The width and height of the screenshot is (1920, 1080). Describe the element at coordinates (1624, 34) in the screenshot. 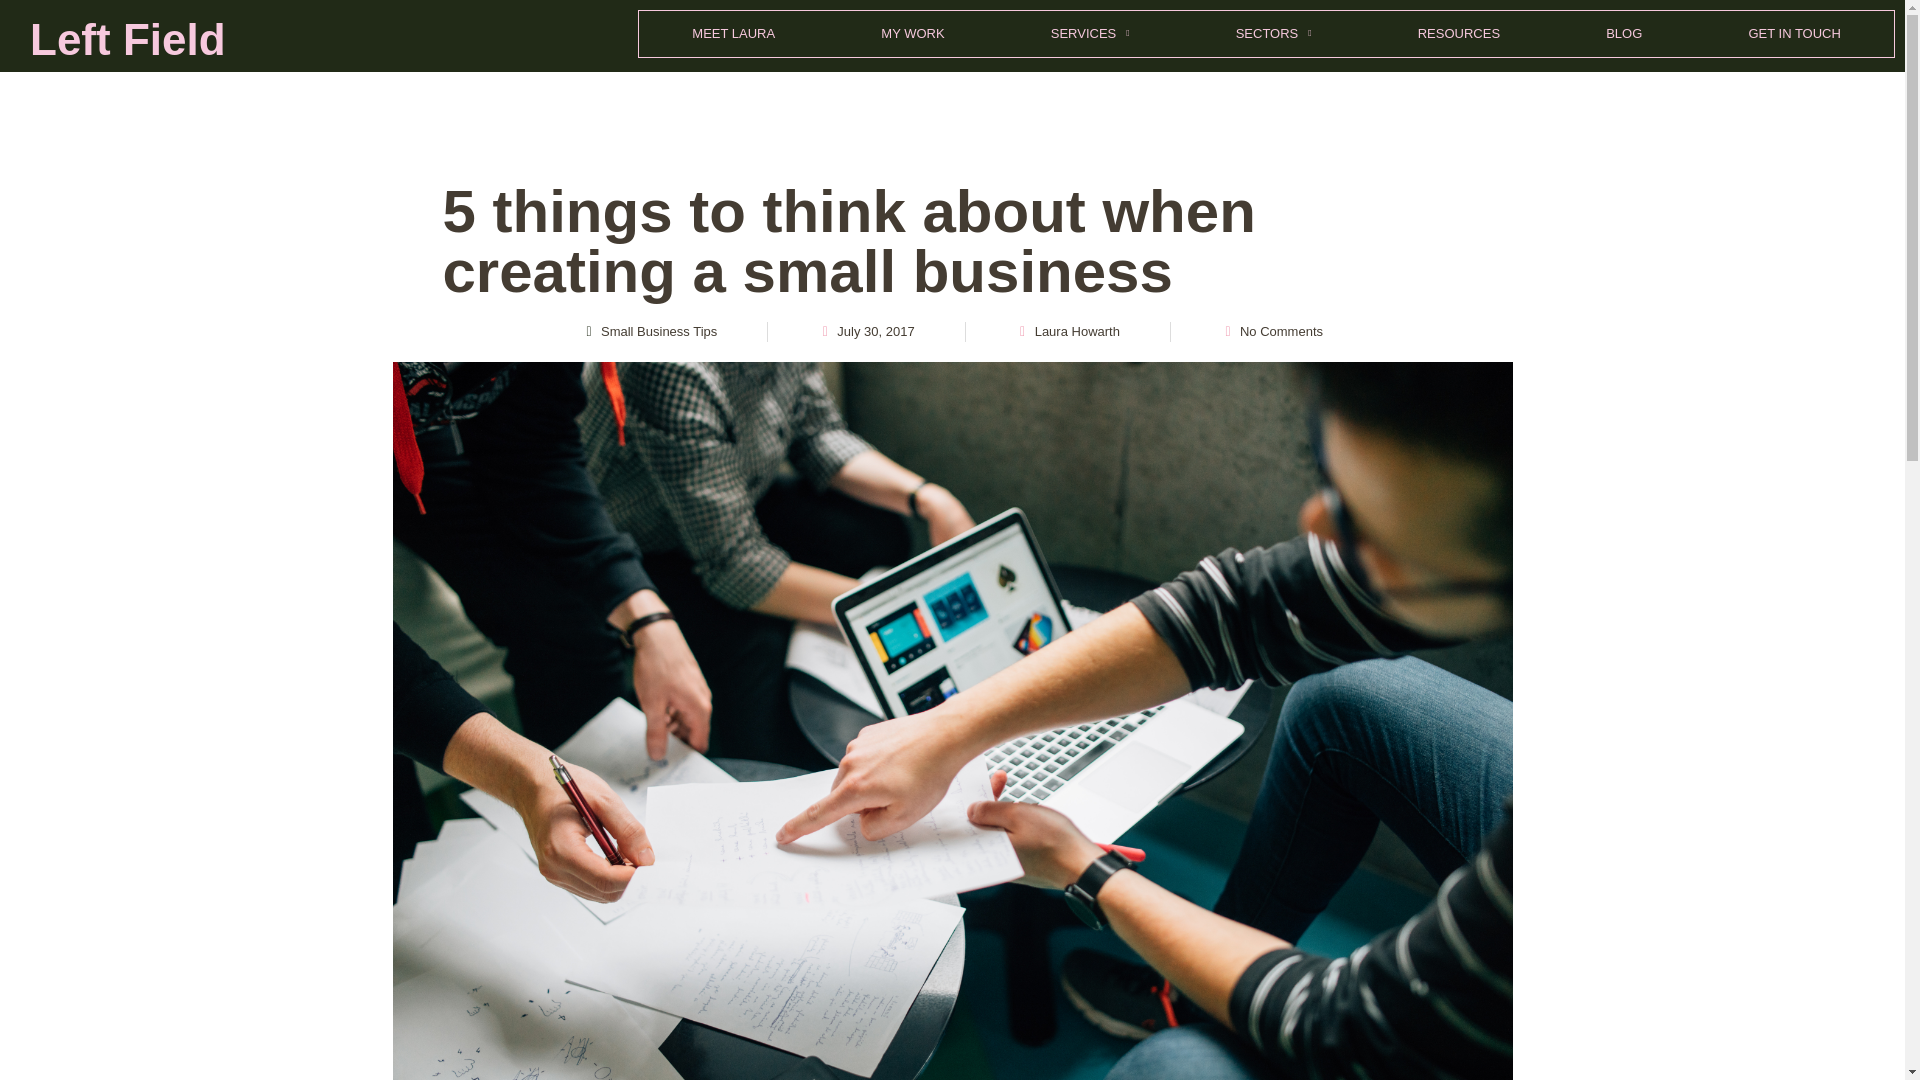

I see `BLOG` at that location.